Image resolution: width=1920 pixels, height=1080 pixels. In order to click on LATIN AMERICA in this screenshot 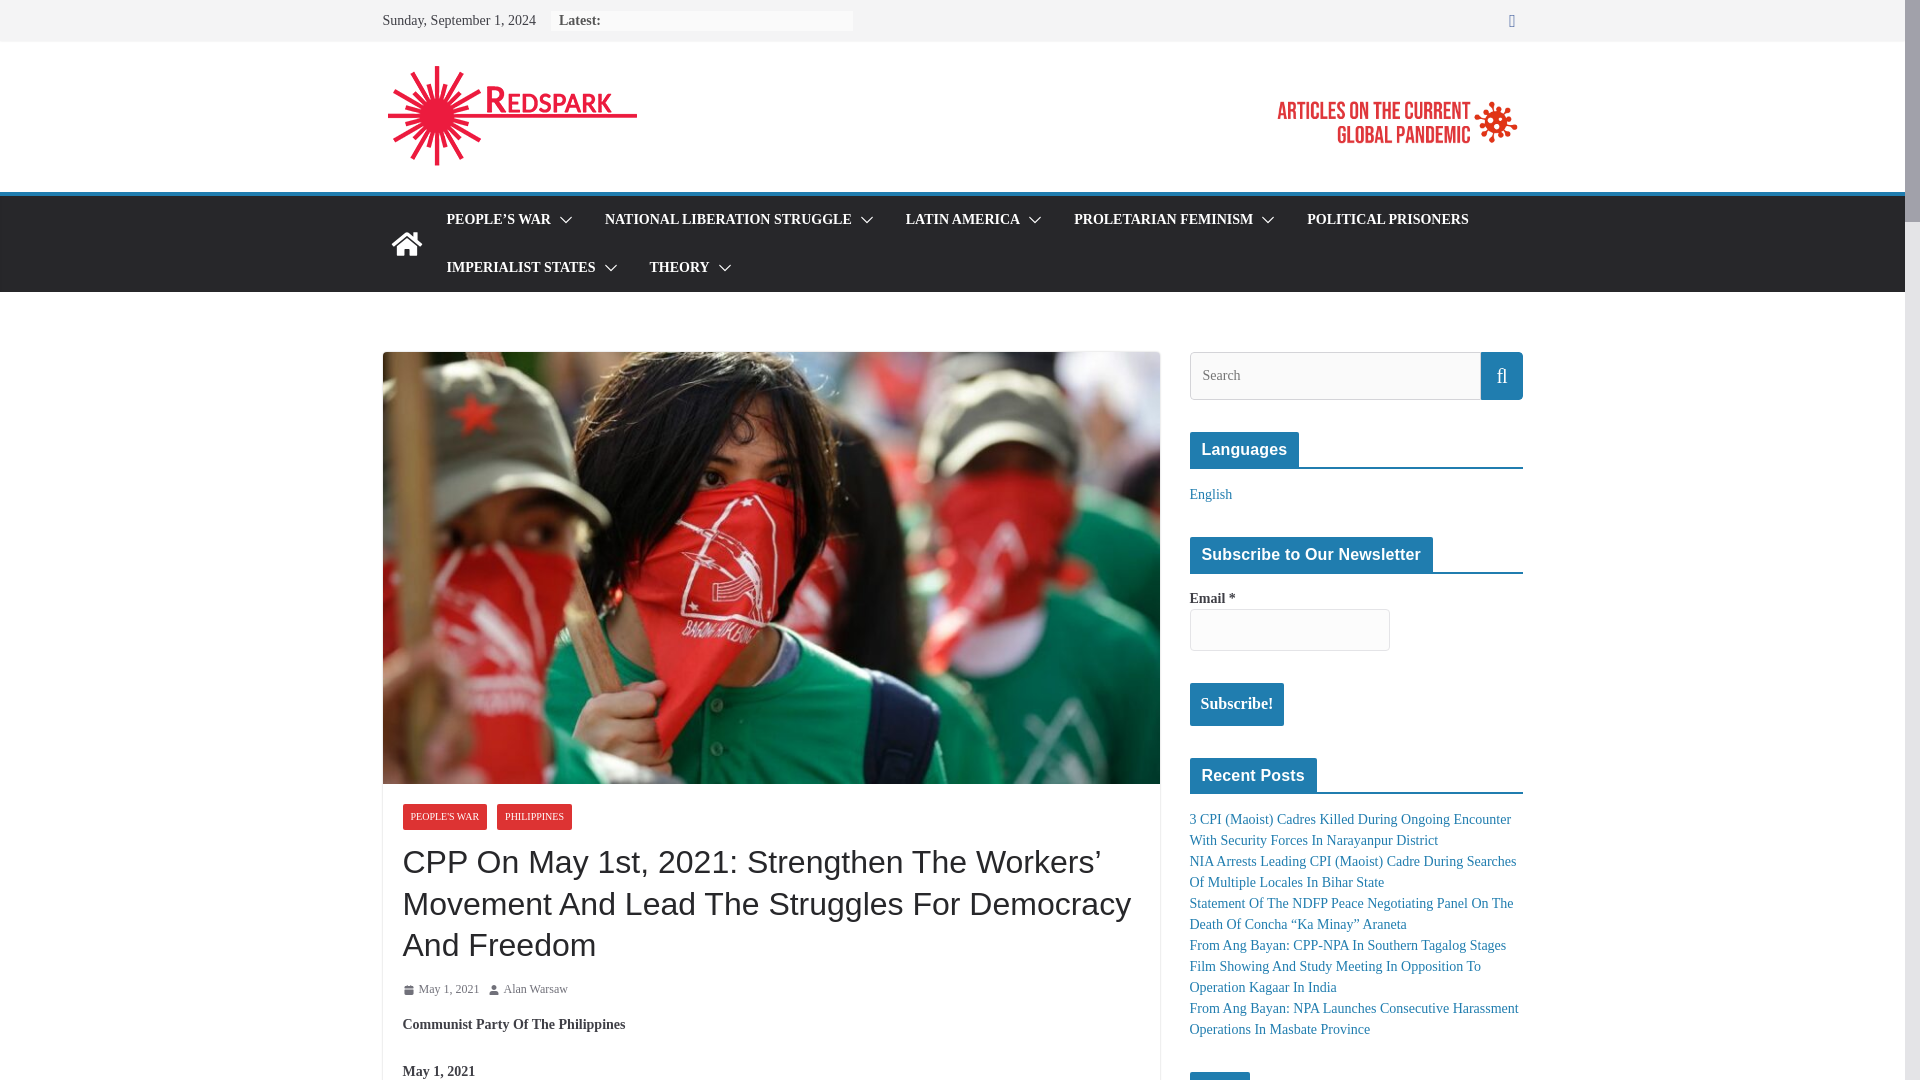, I will do `click(962, 220)`.